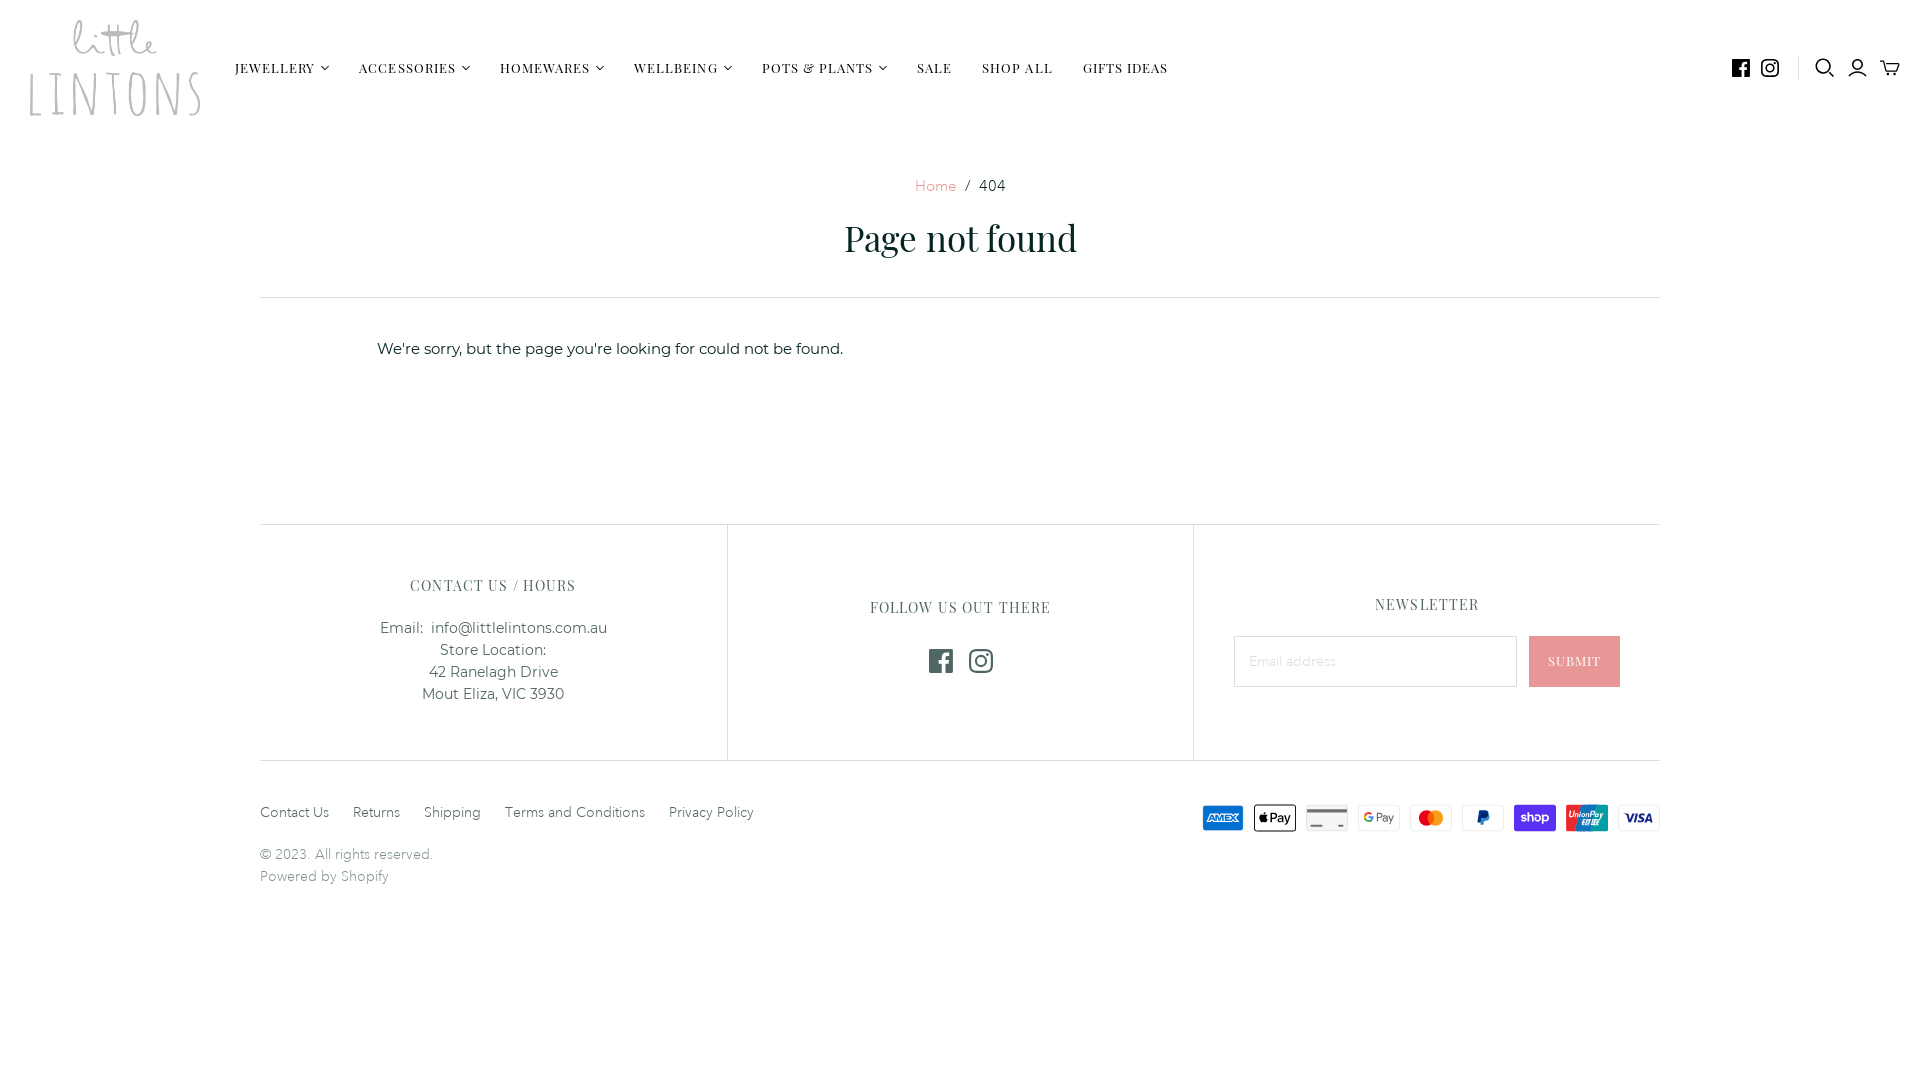 The height and width of the screenshot is (1080, 1920). What do you see at coordinates (934, 68) in the screenshot?
I see `SALE` at bounding box center [934, 68].